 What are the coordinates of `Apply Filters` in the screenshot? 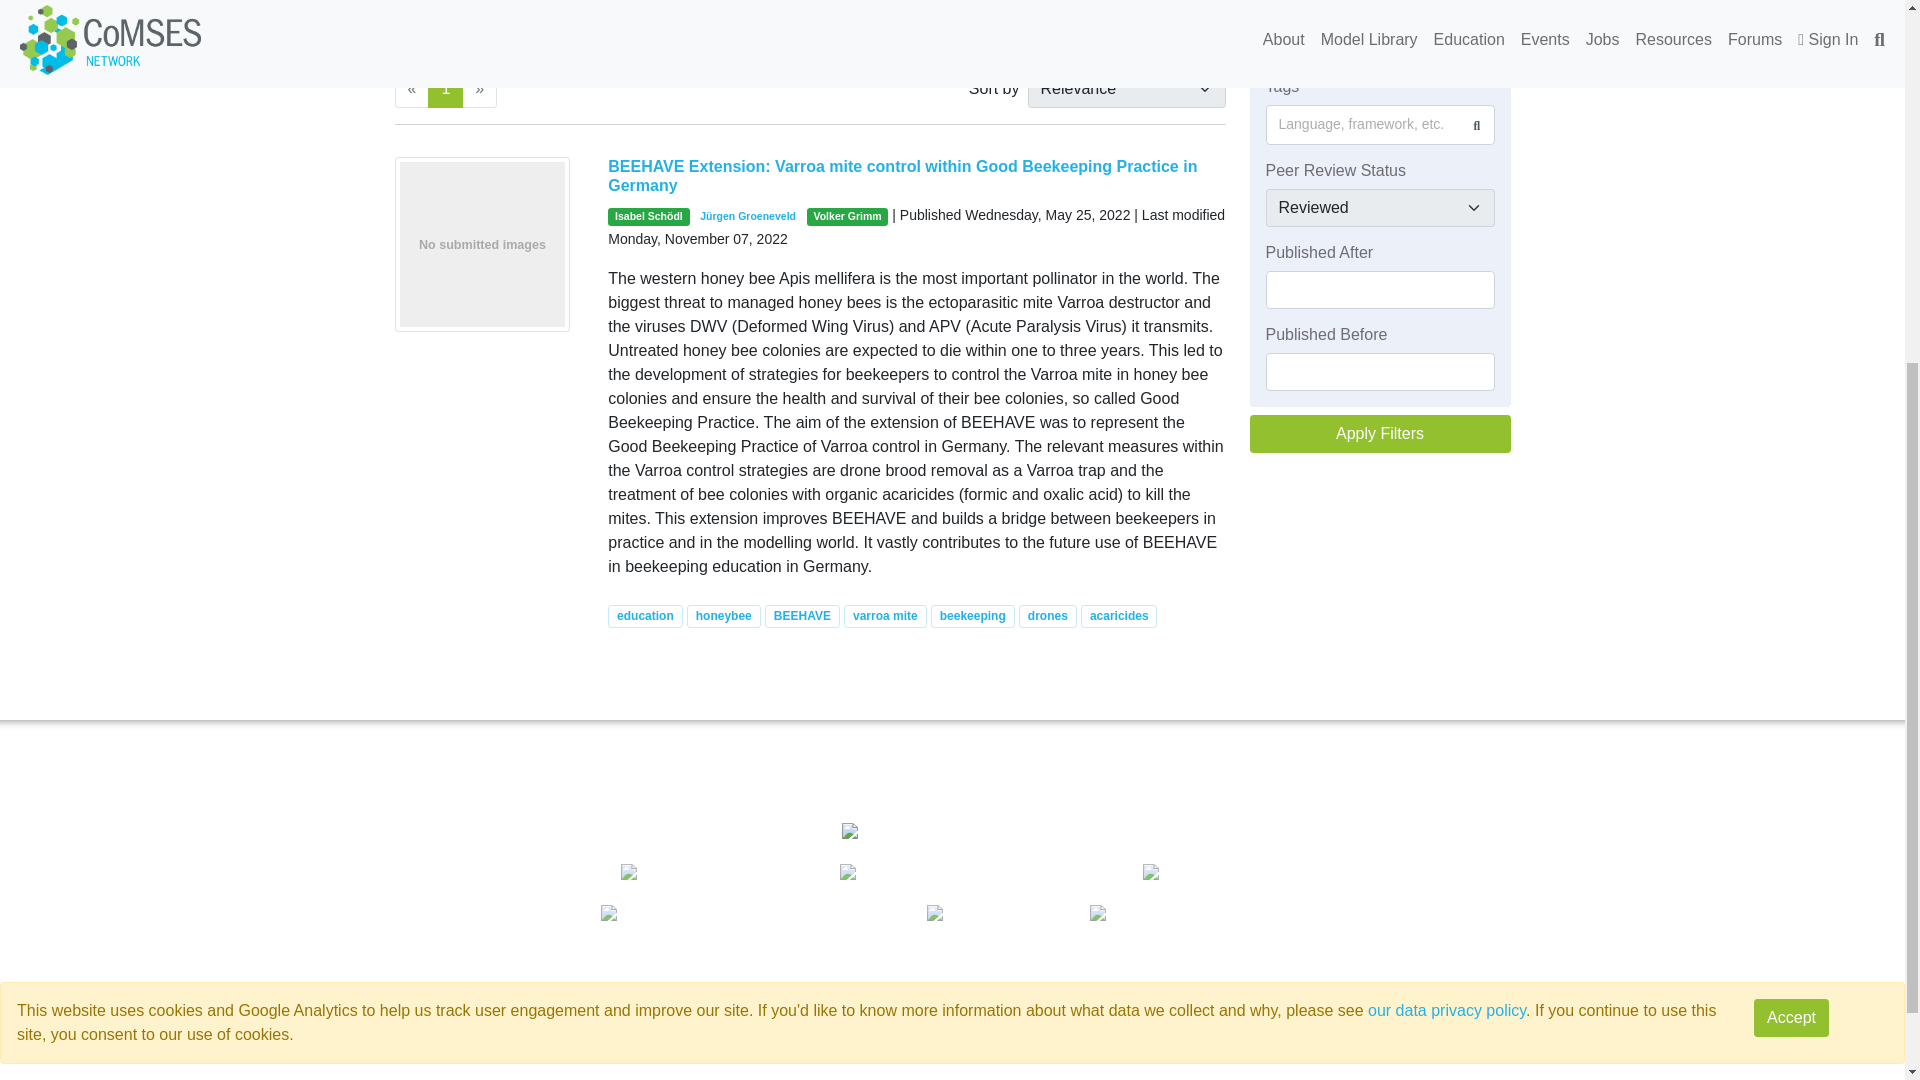 It's located at (1380, 432).